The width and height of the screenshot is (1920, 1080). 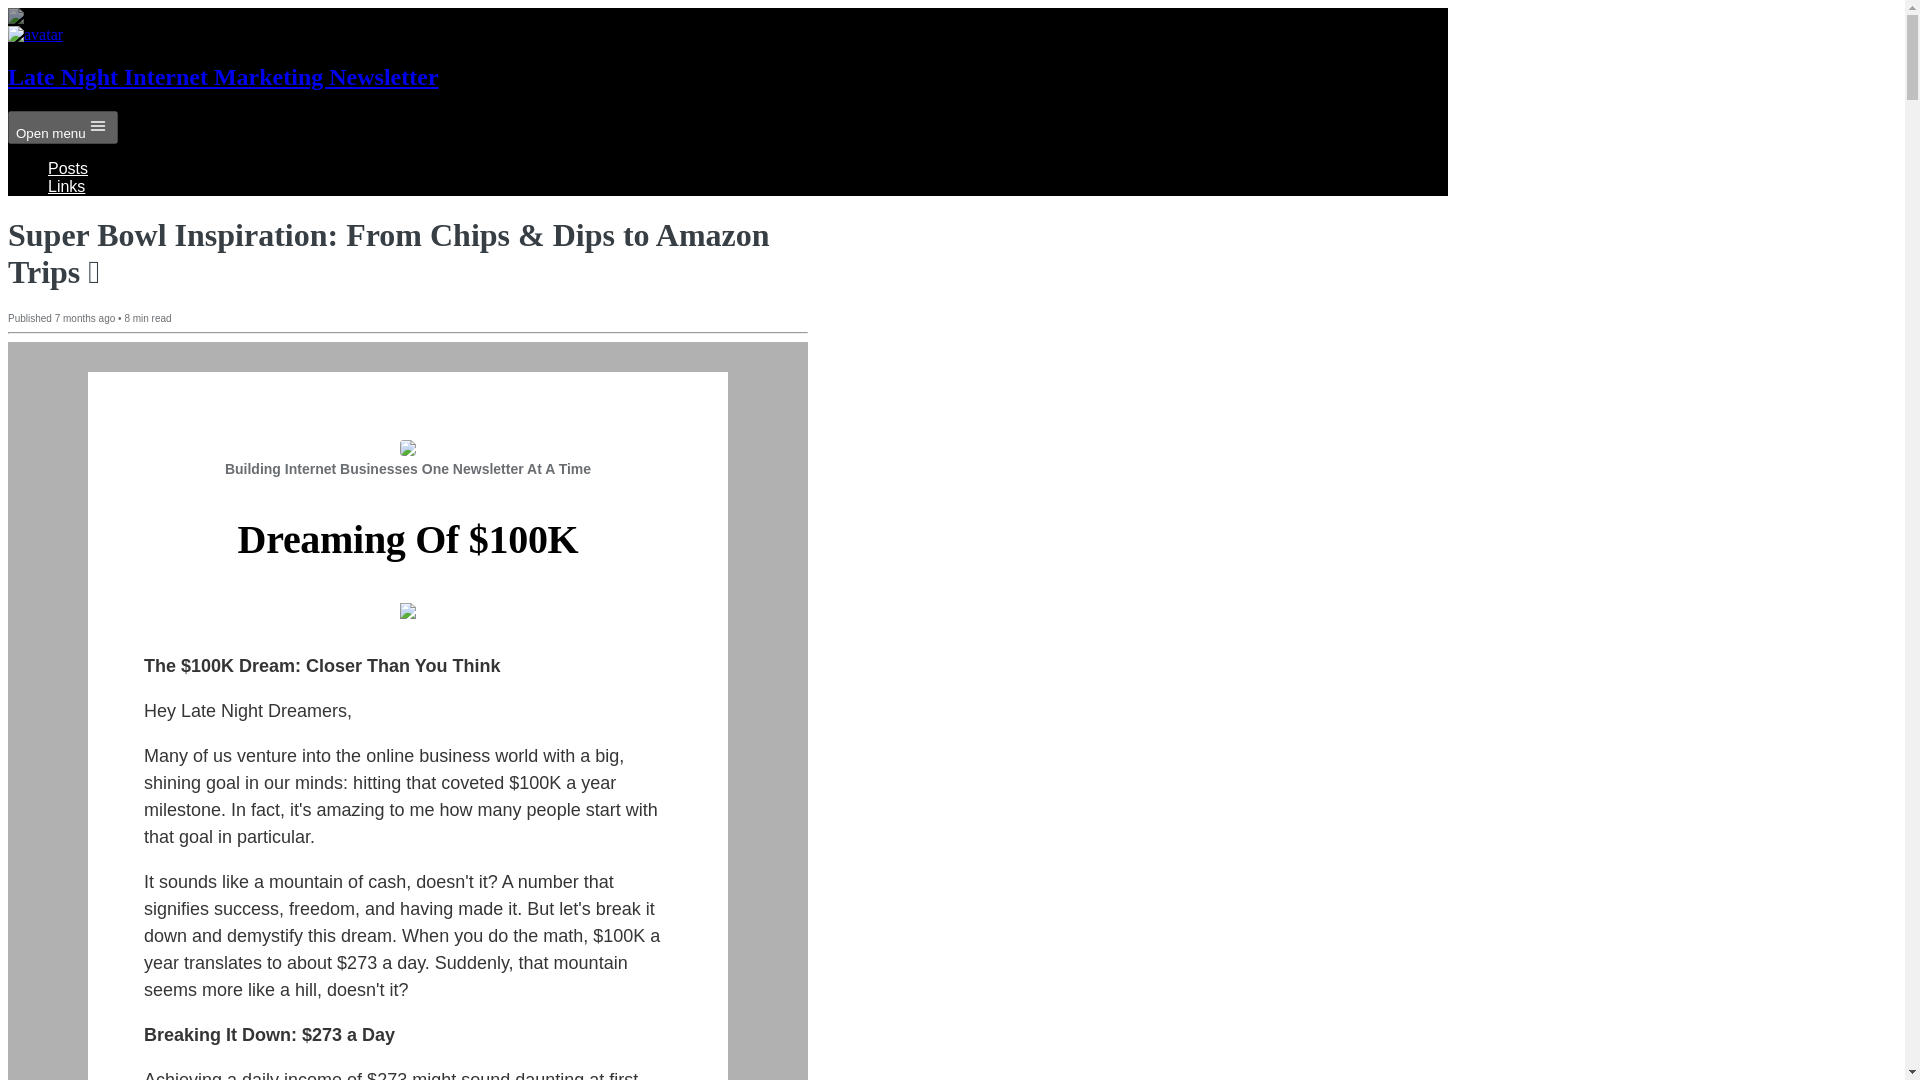 What do you see at coordinates (66, 186) in the screenshot?
I see `Links` at bounding box center [66, 186].